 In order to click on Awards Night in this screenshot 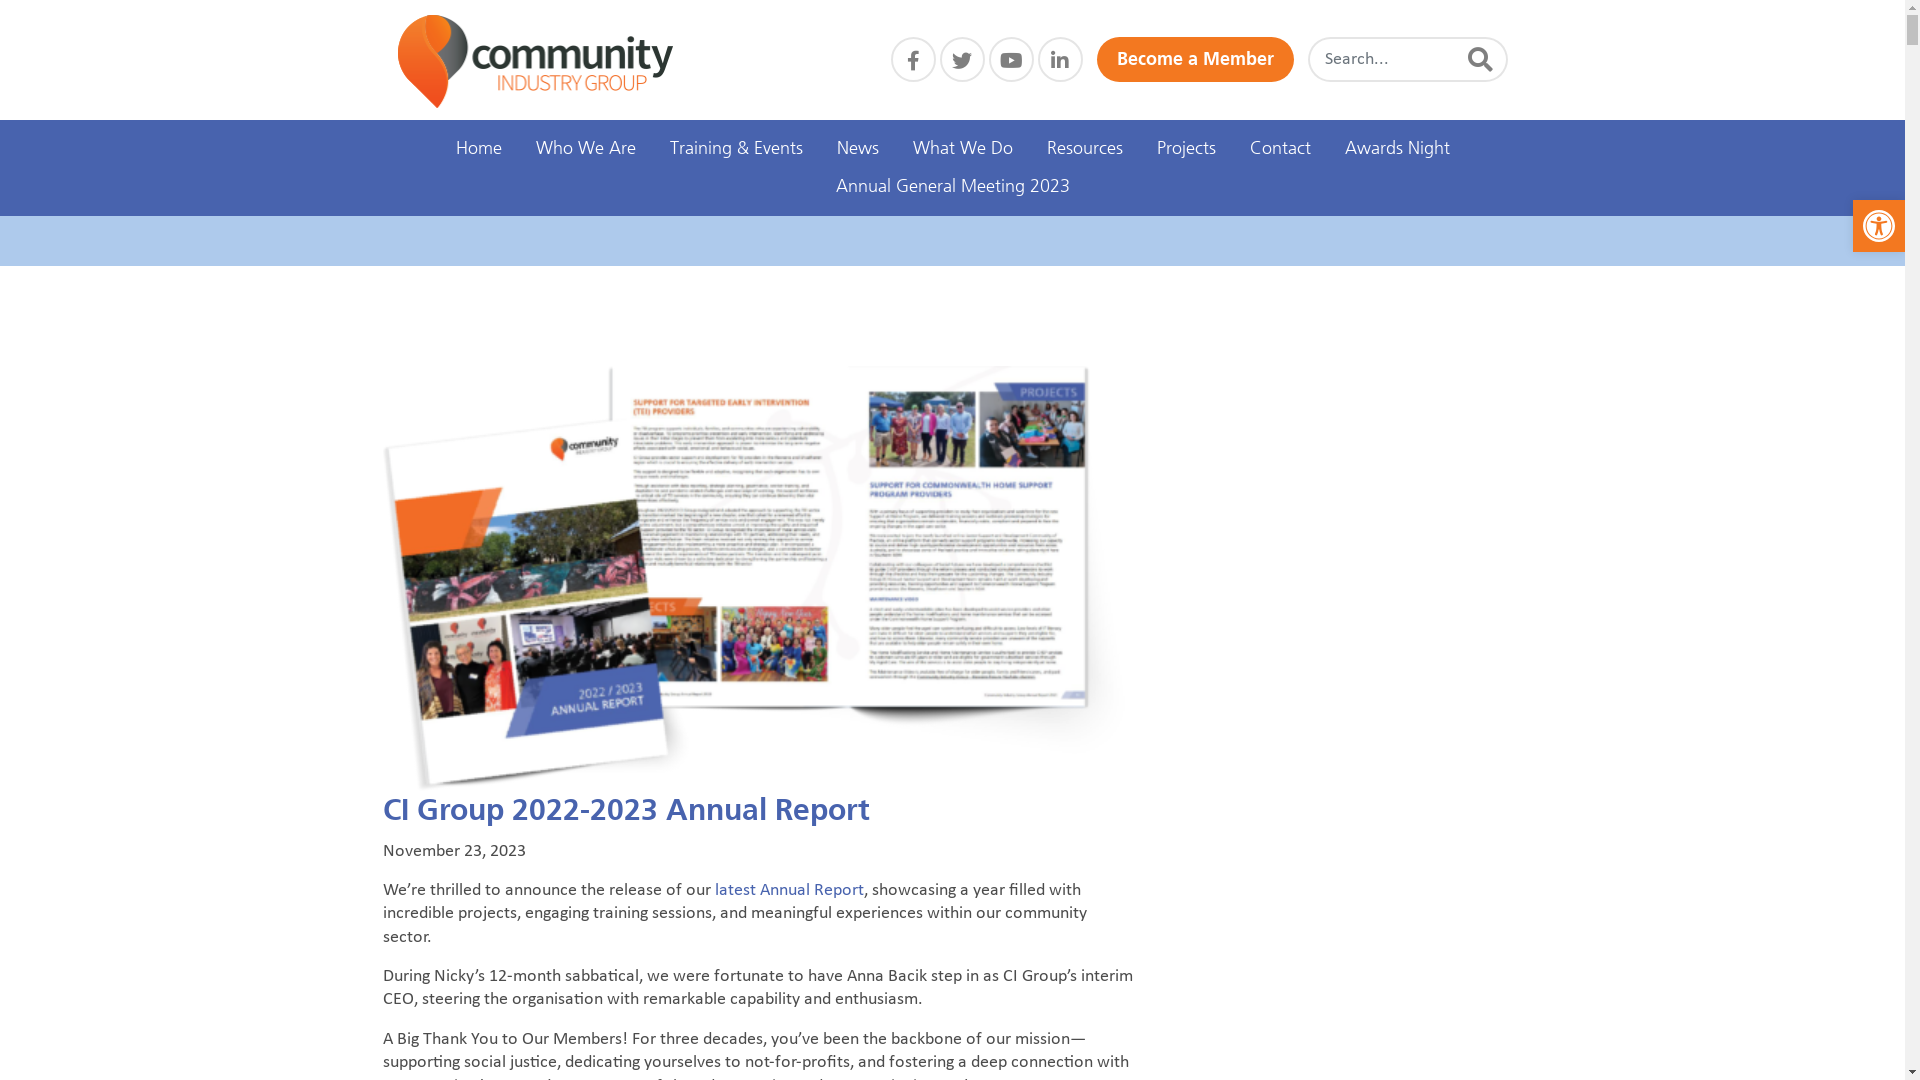, I will do `click(1398, 149)`.